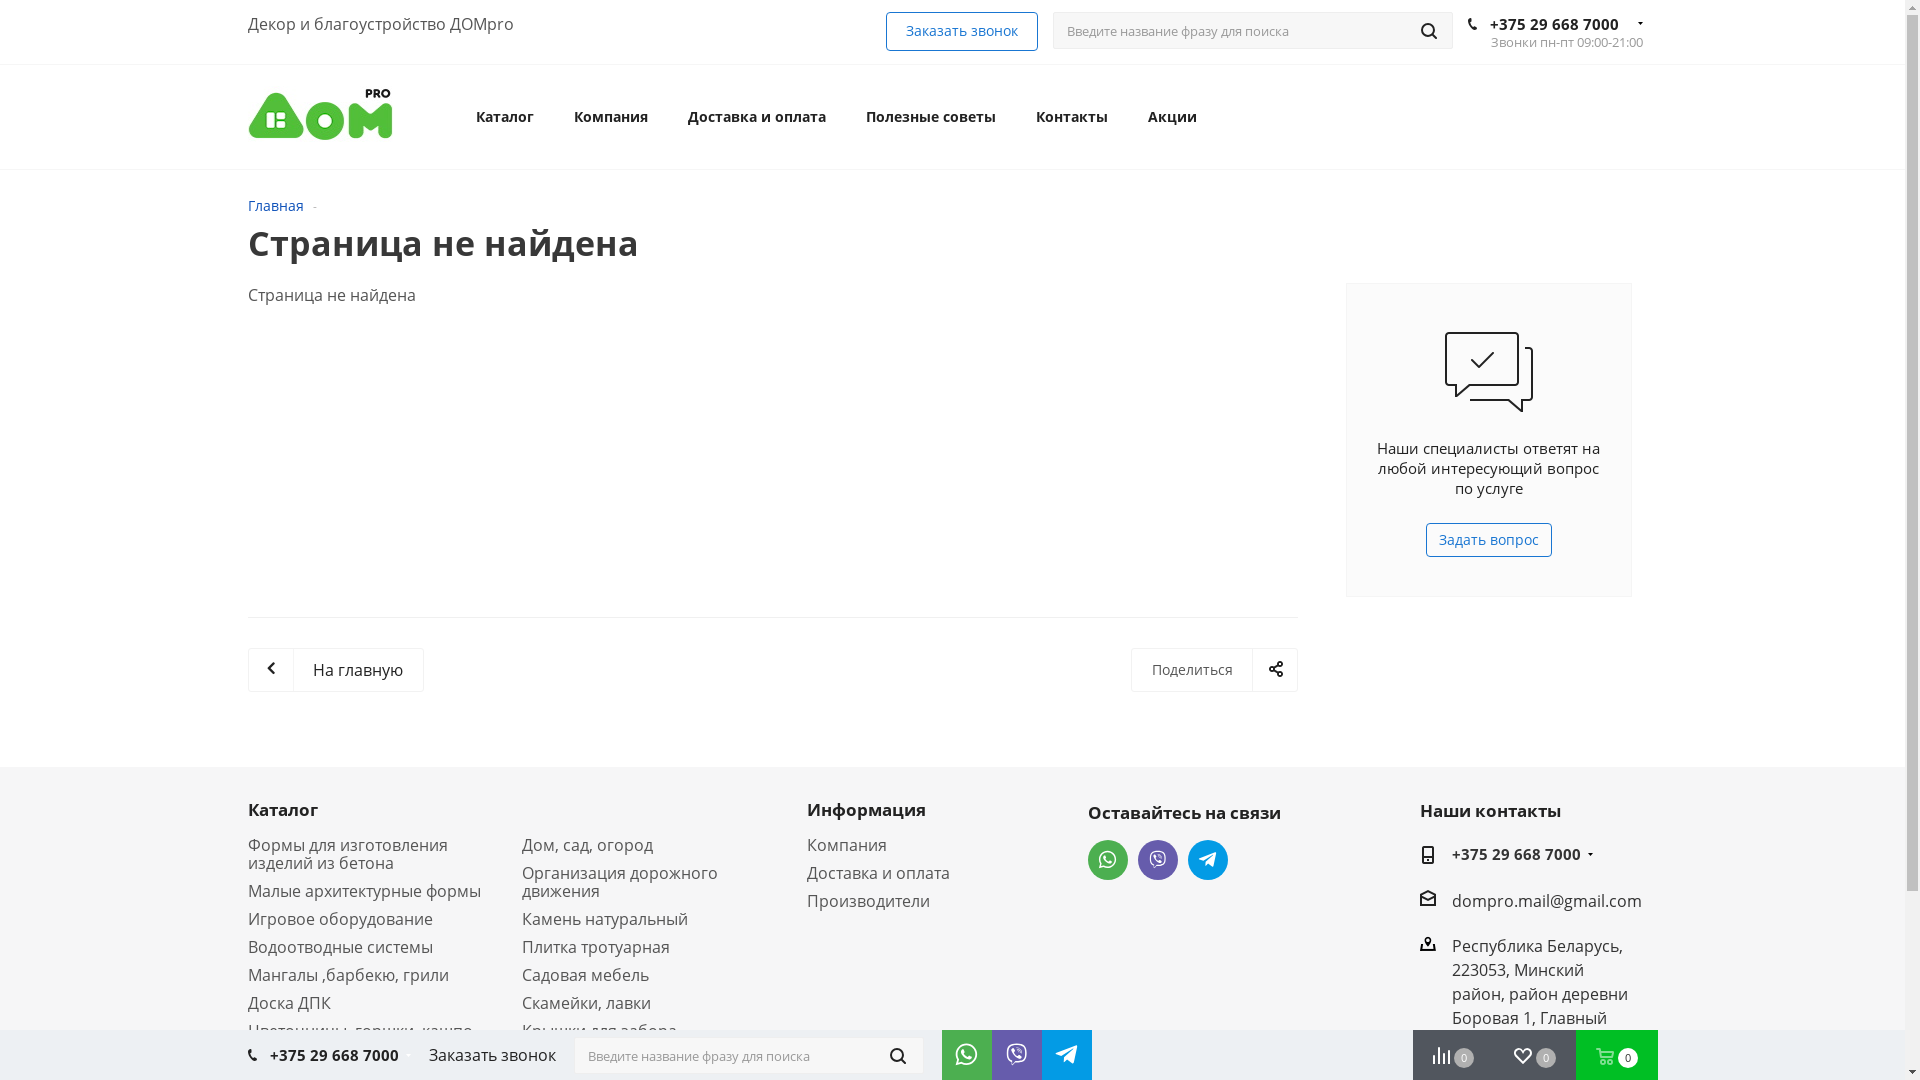 The width and height of the screenshot is (1920, 1080). What do you see at coordinates (334, 1055) in the screenshot?
I see `+375 29 668 7000` at bounding box center [334, 1055].